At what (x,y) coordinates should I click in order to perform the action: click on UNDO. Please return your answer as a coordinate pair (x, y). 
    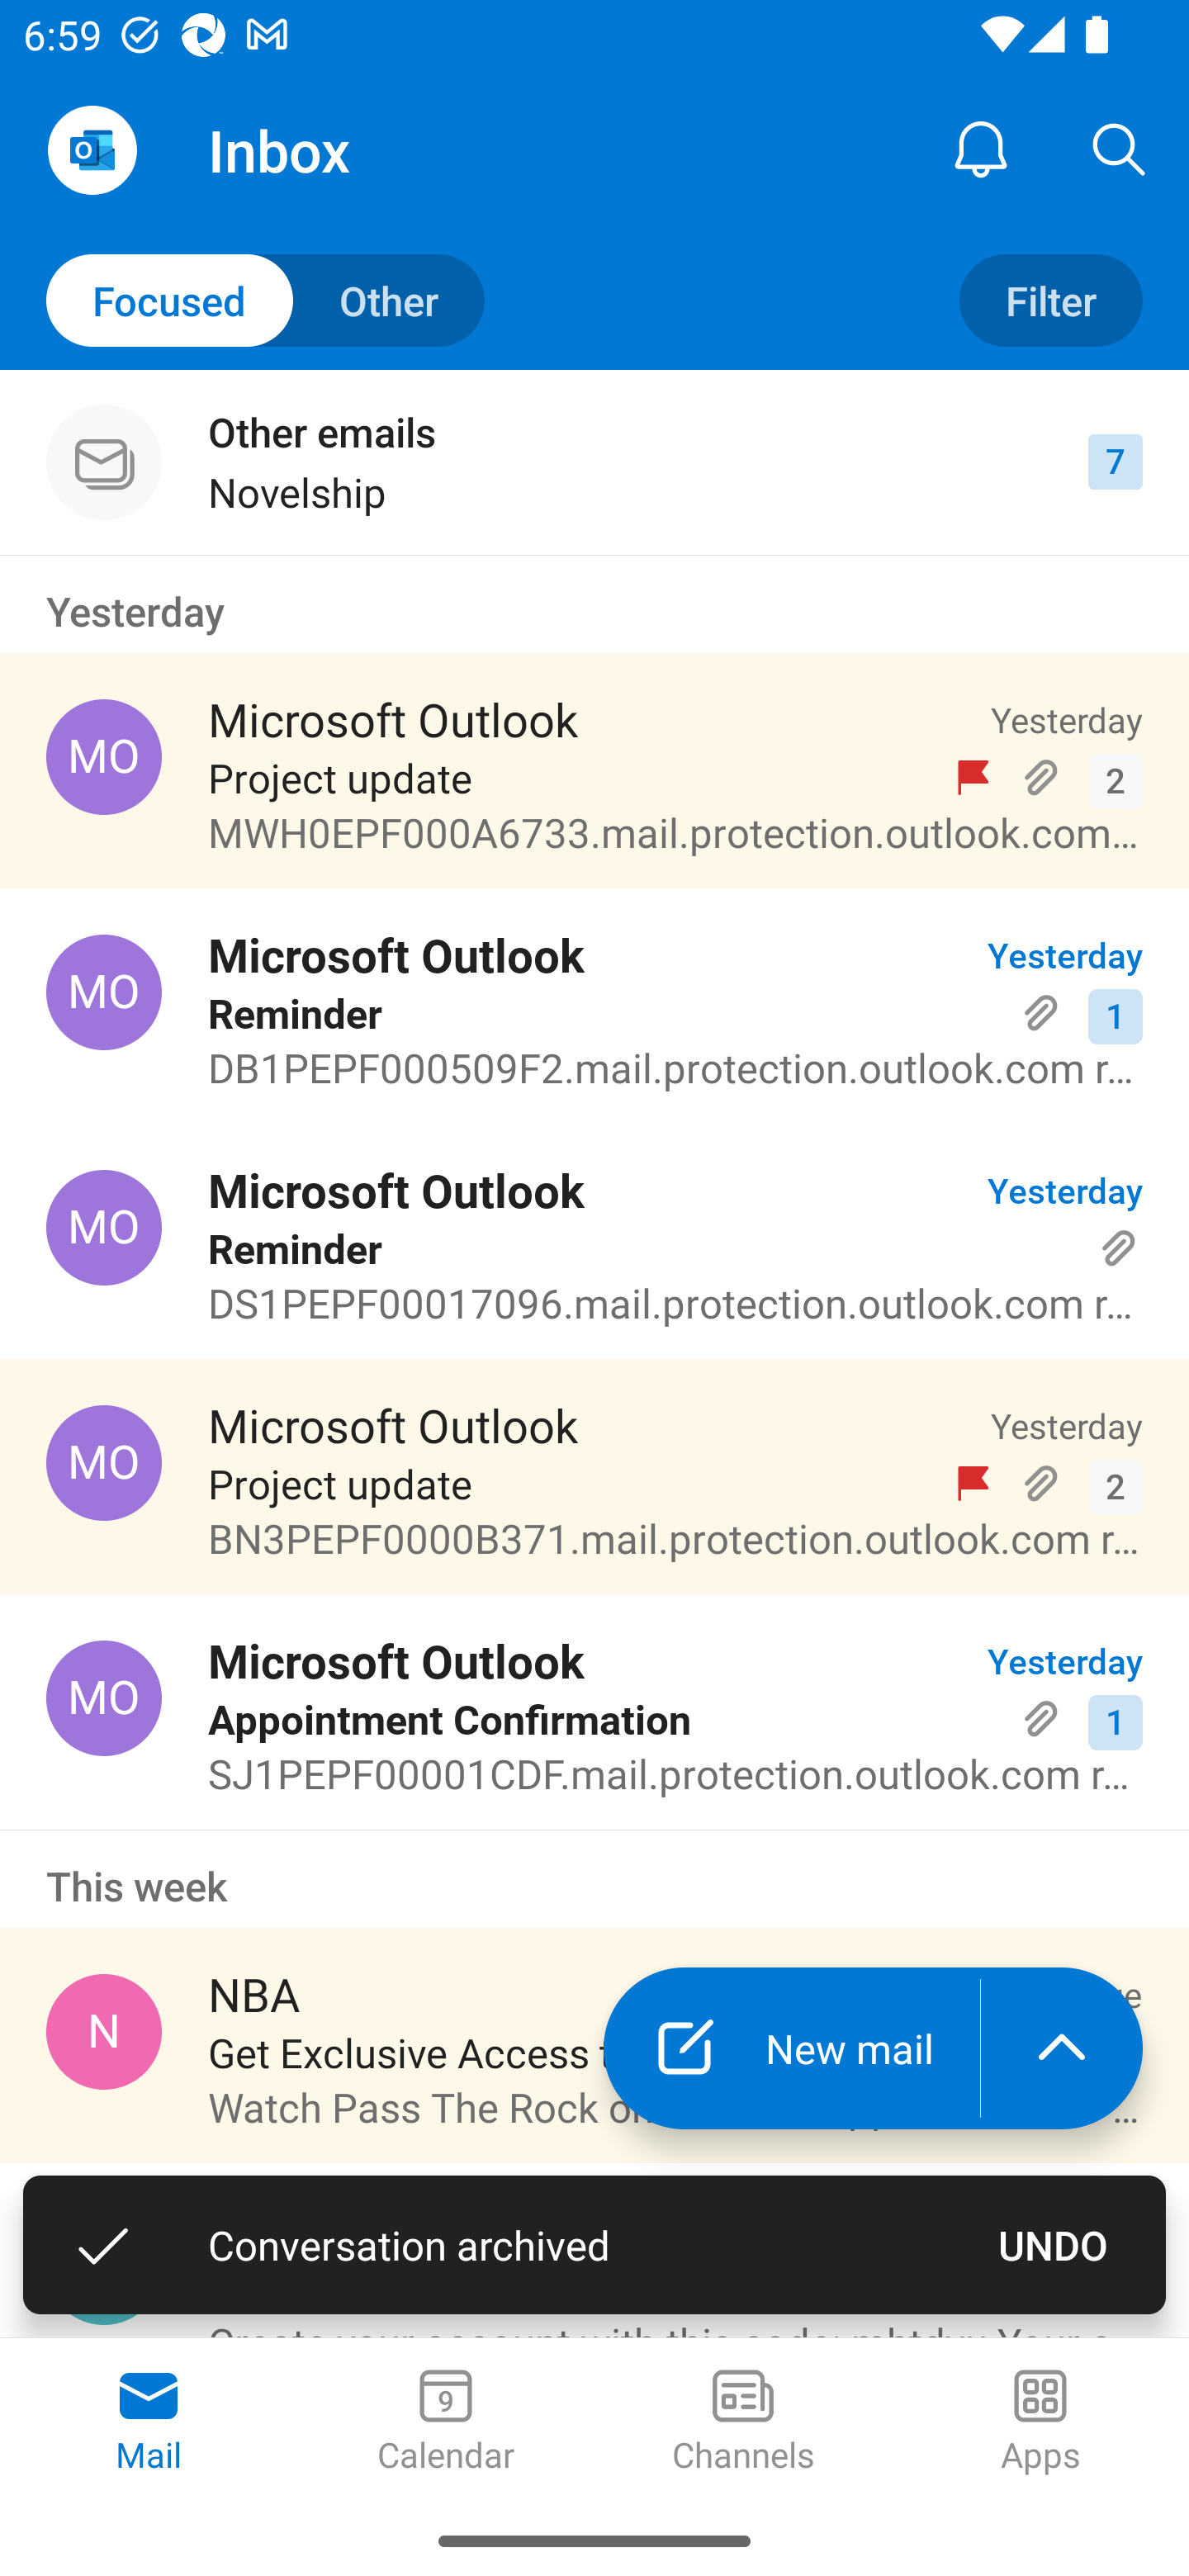
    Looking at the image, I should click on (1054, 2244).